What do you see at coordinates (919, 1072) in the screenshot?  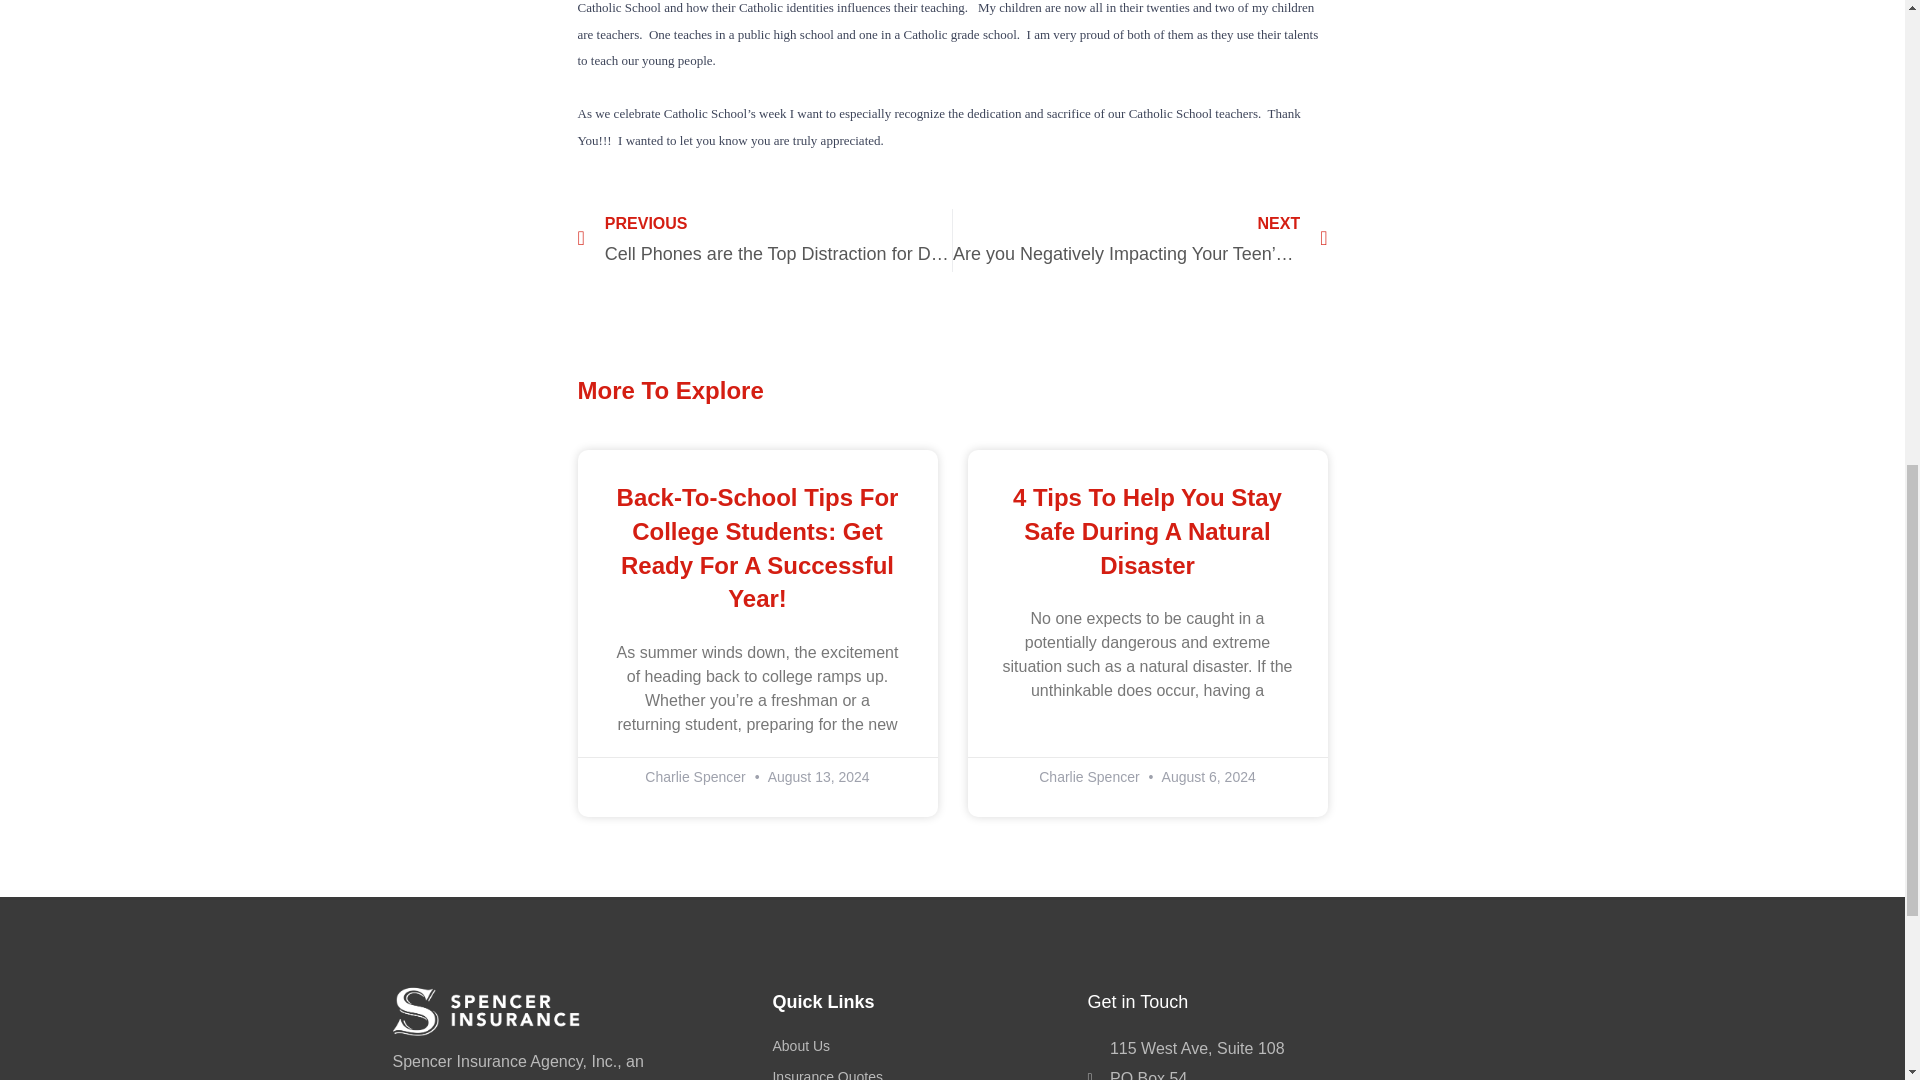 I see `Insurance Quotes` at bounding box center [919, 1072].